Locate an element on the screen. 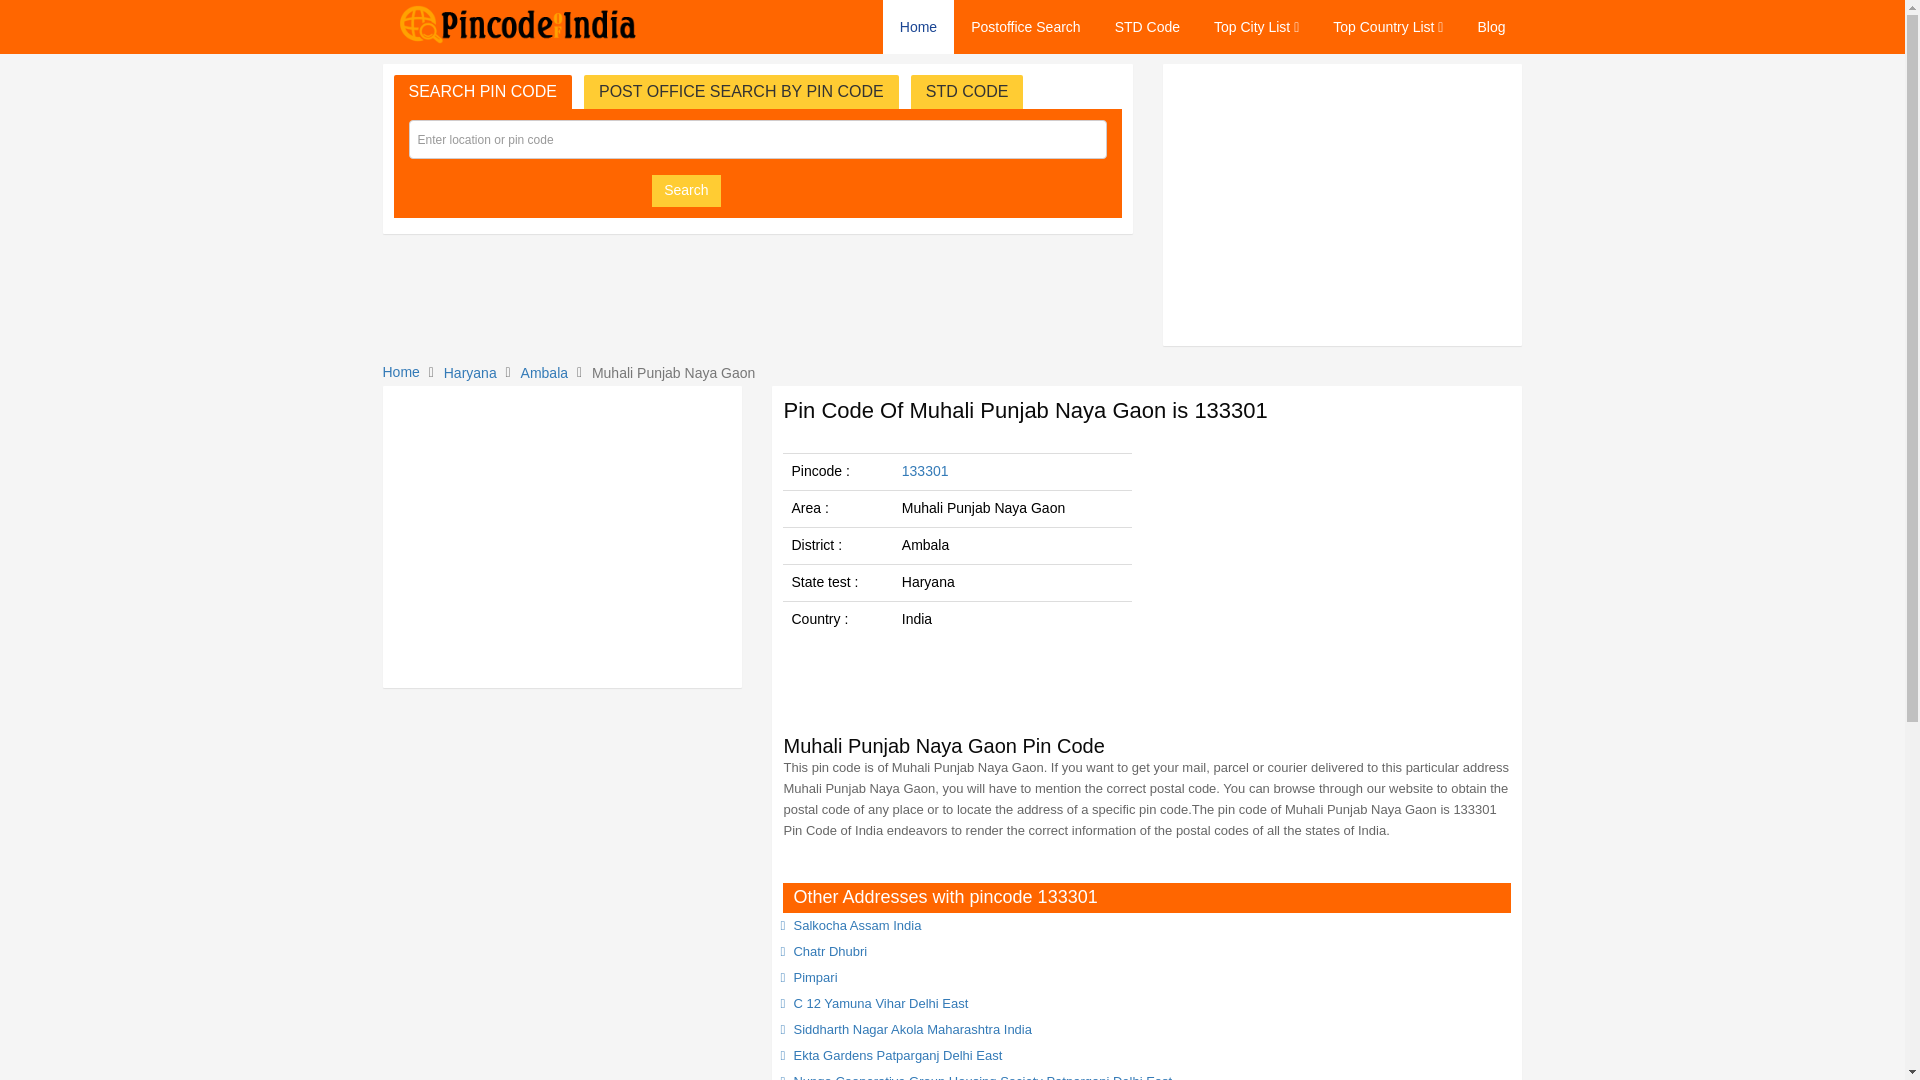 The width and height of the screenshot is (1920, 1080). Home is located at coordinates (918, 27).